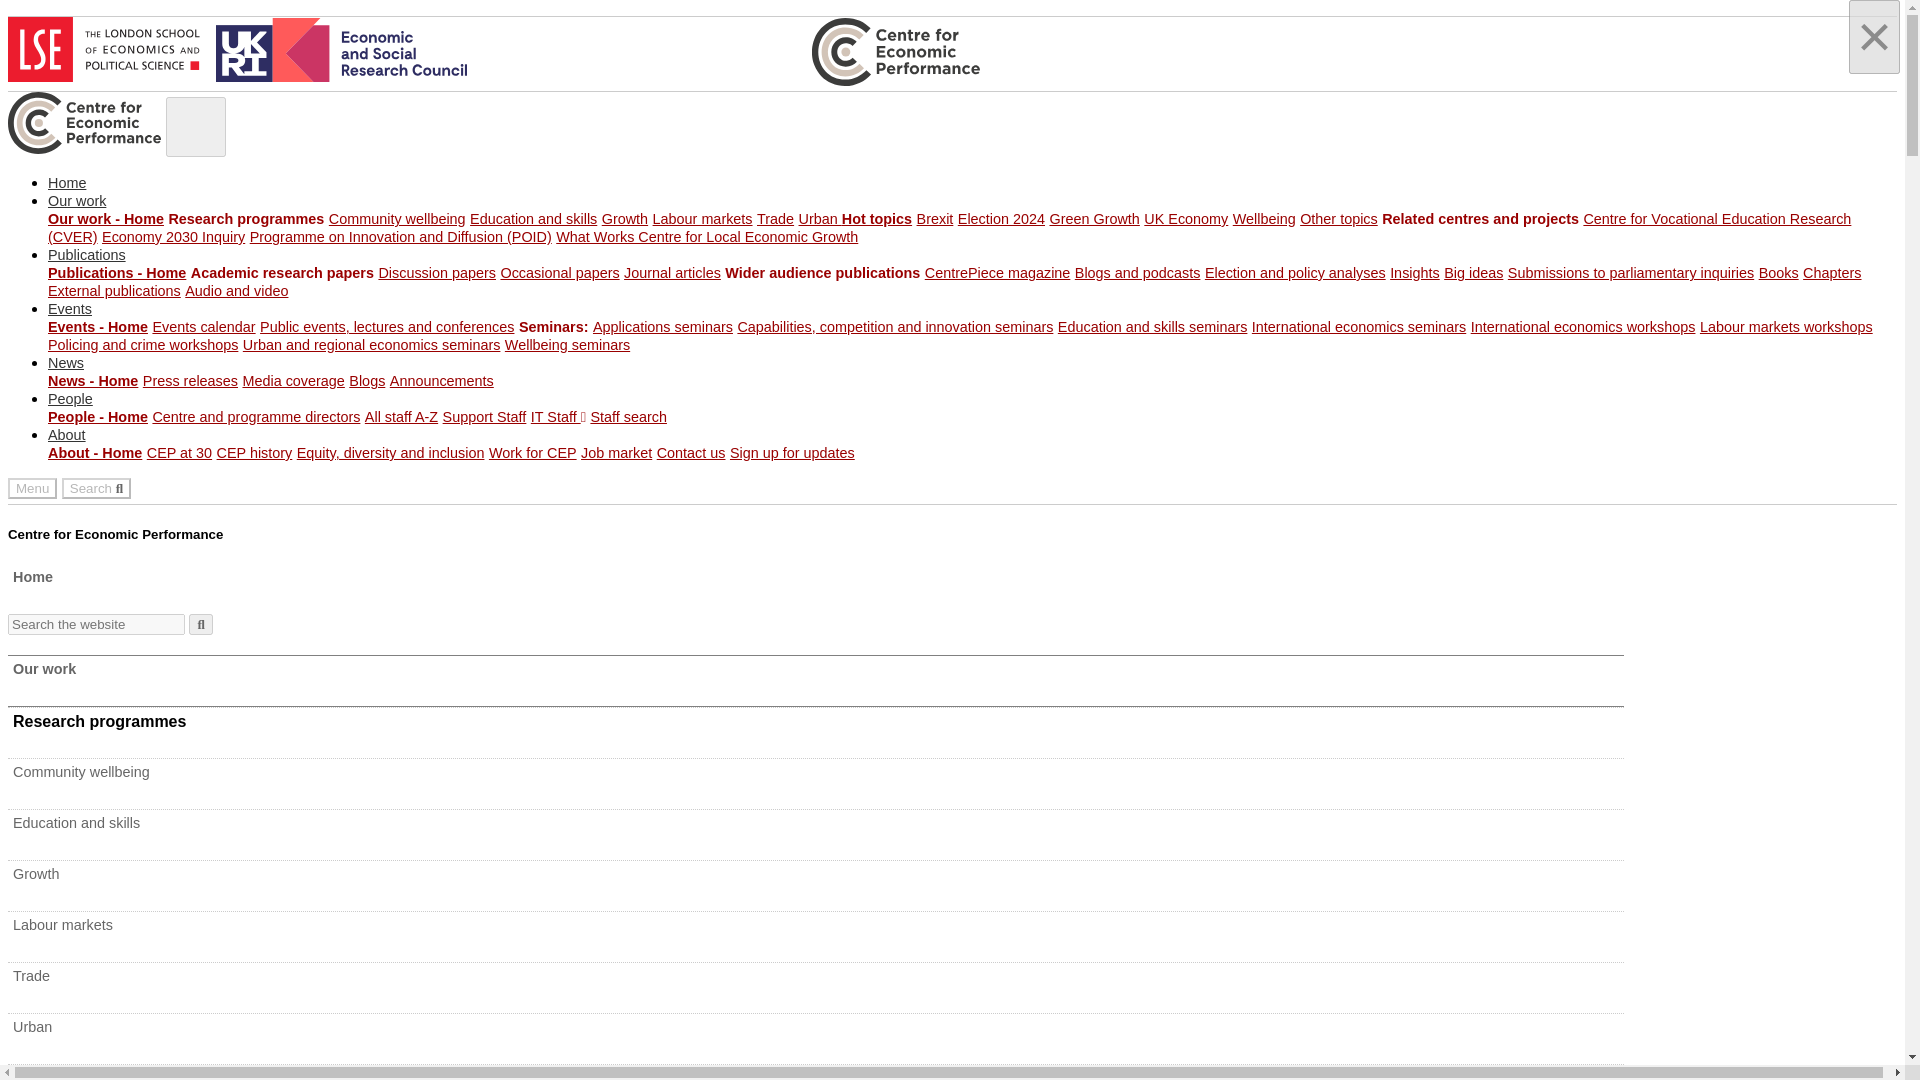  Describe the element at coordinates (558, 272) in the screenshot. I see `Occasional papers` at that location.